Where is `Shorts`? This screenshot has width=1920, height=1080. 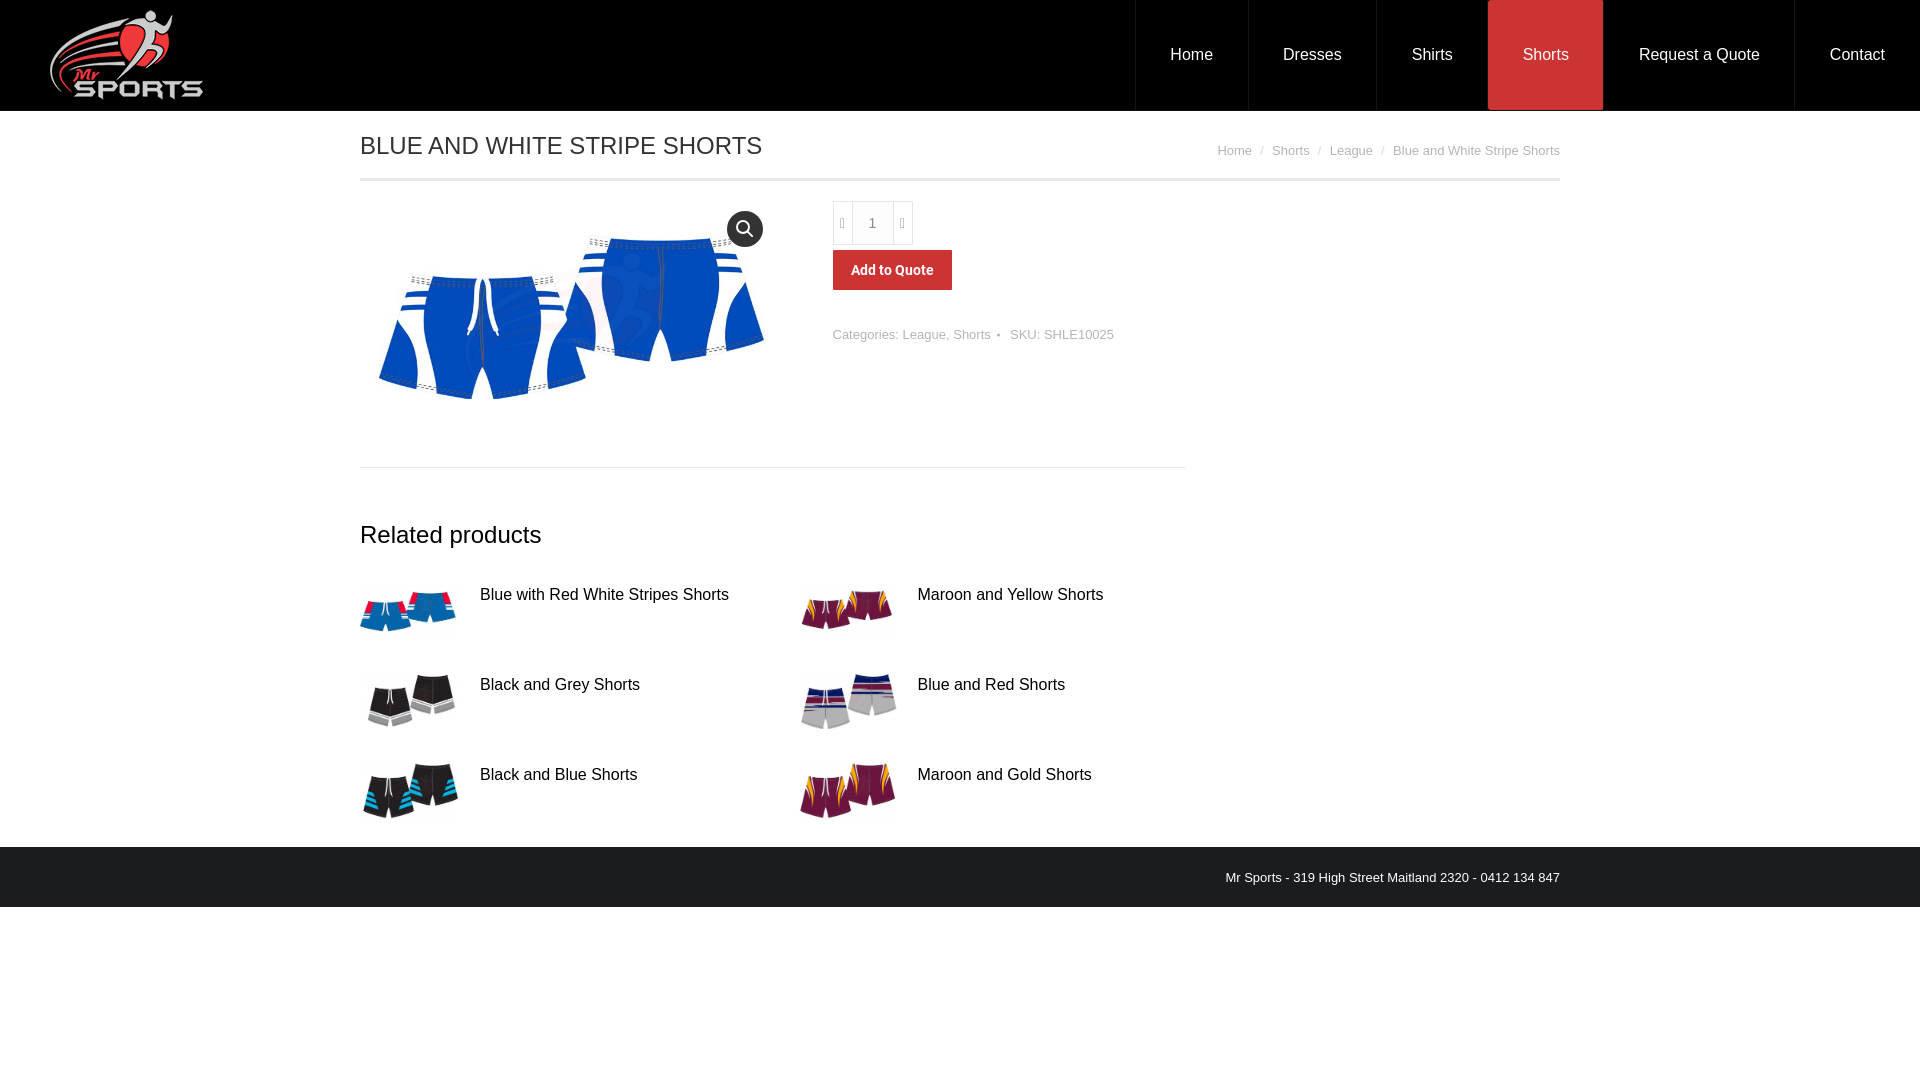
Shorts is located at coordinates (972, 334).